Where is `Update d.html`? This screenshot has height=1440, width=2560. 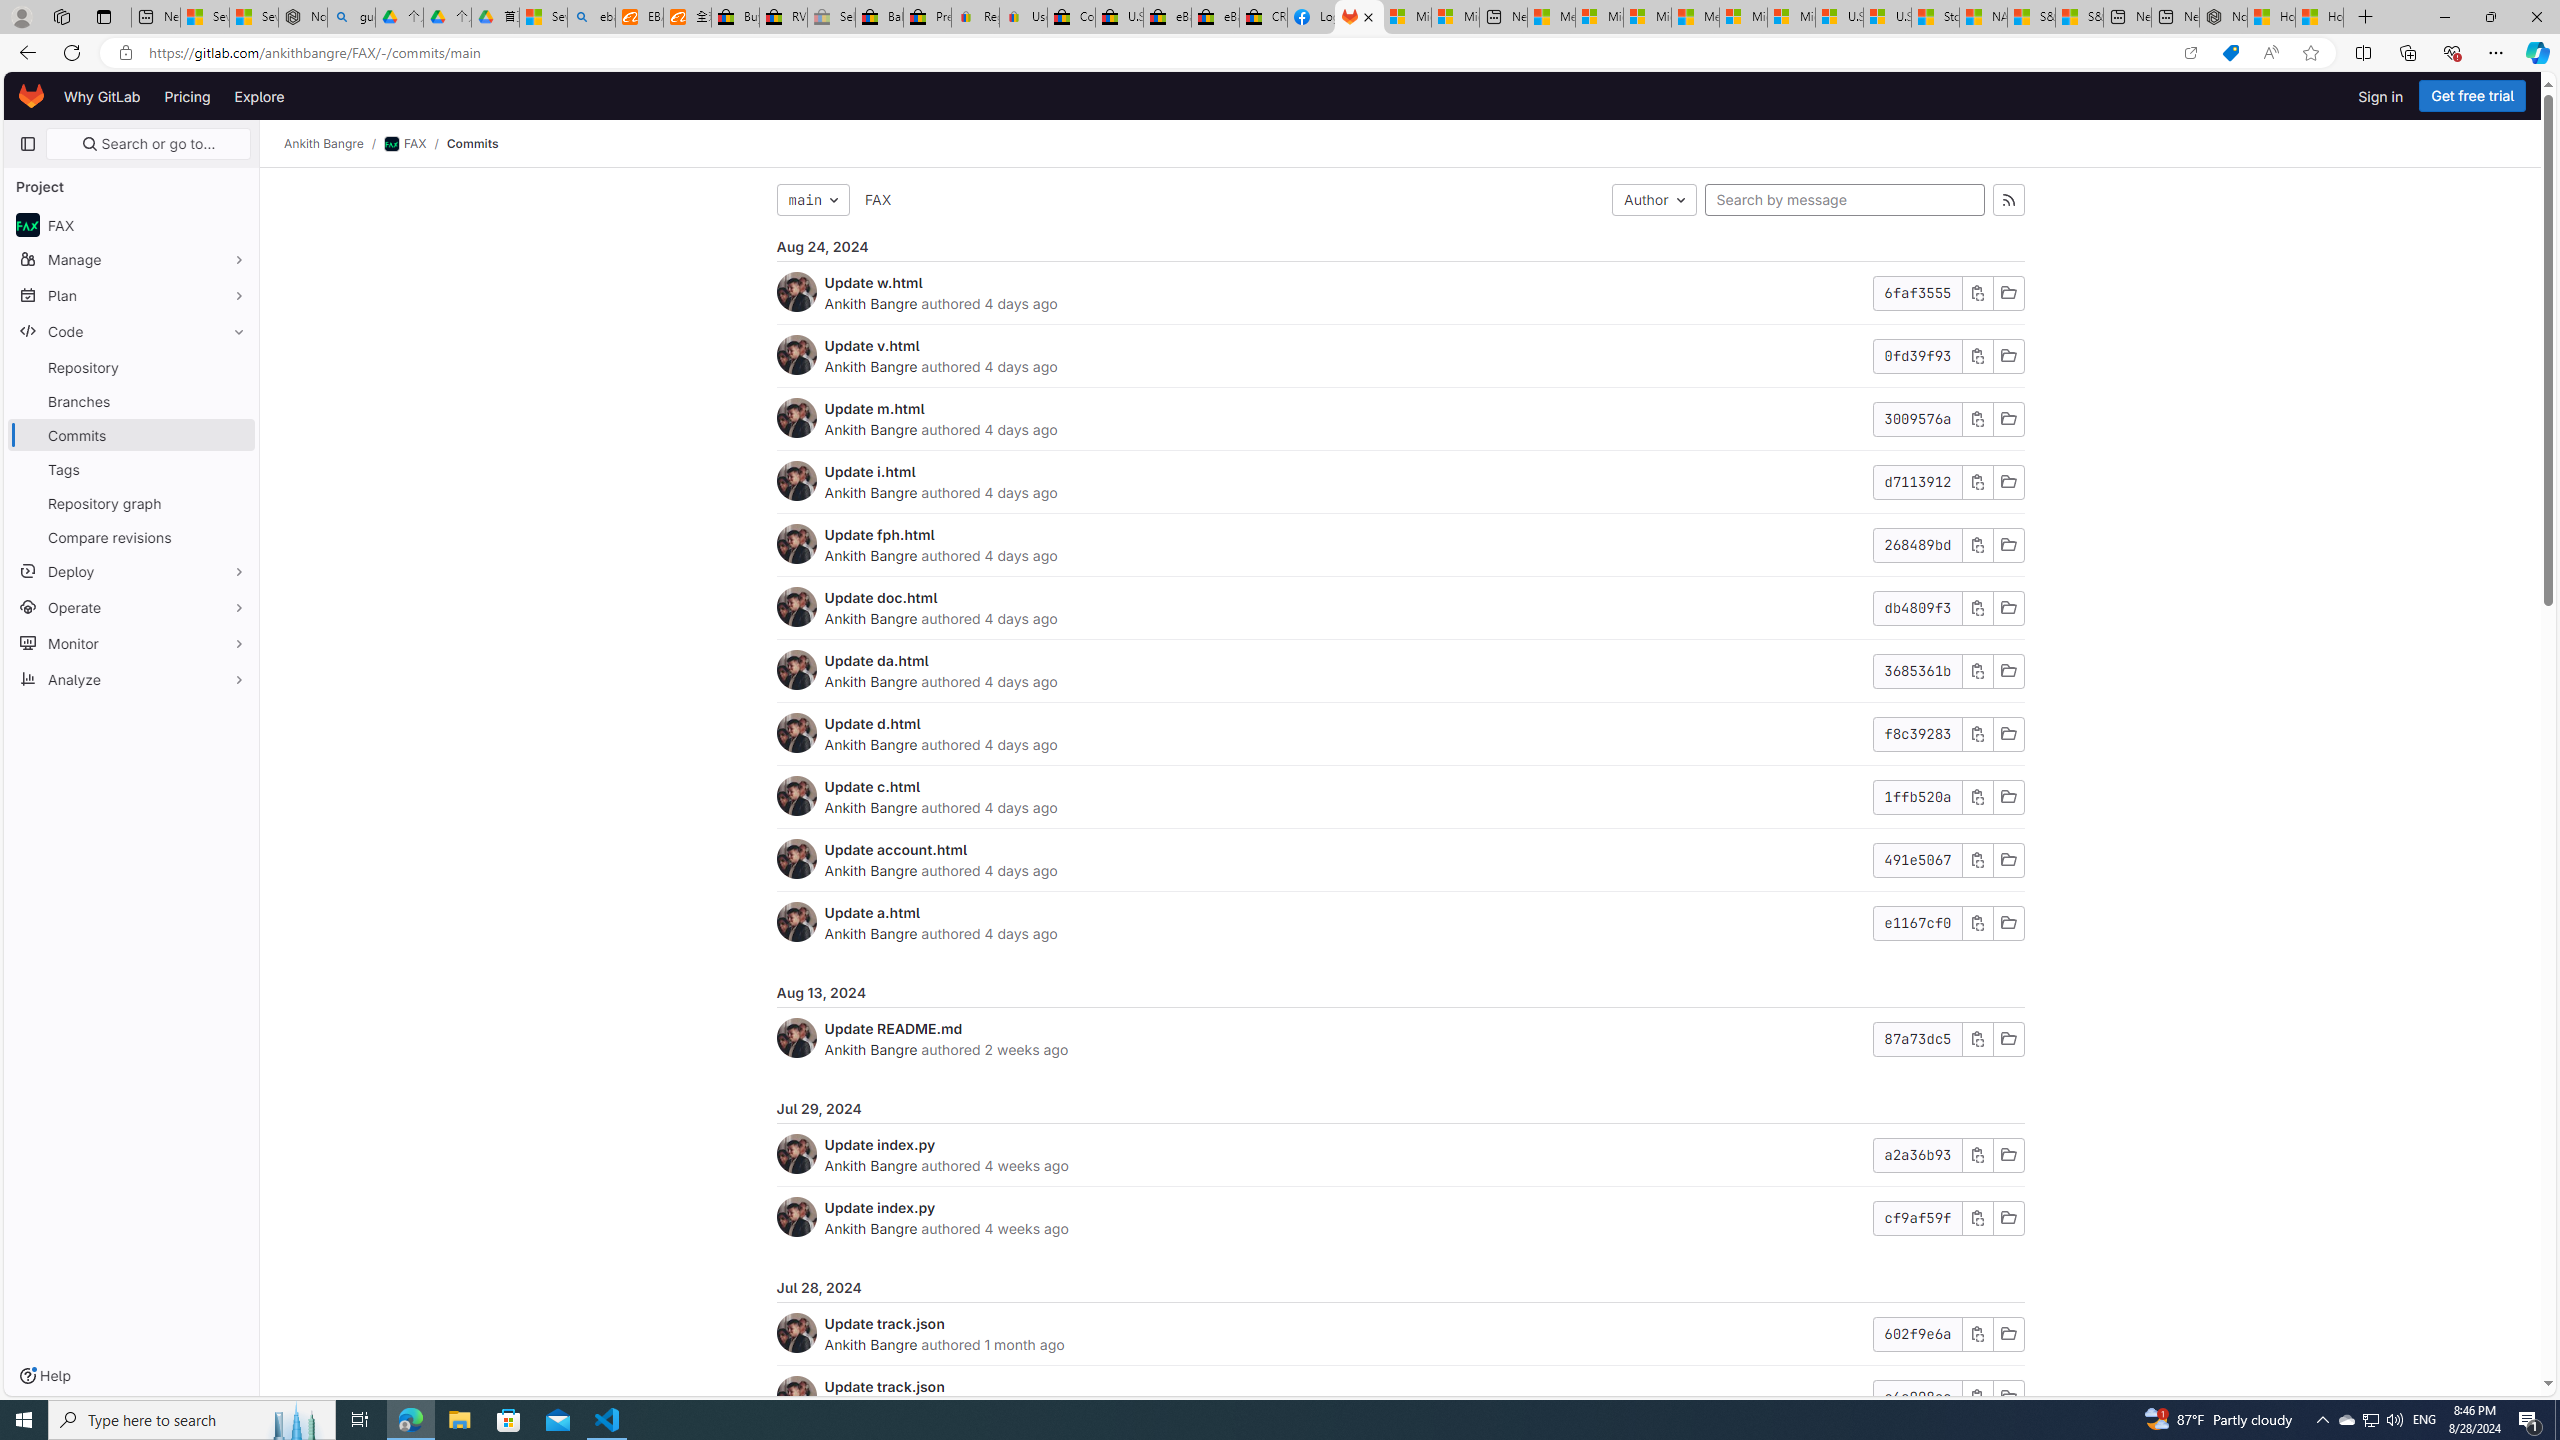
Update d.html is located at coordinates (872, 723).